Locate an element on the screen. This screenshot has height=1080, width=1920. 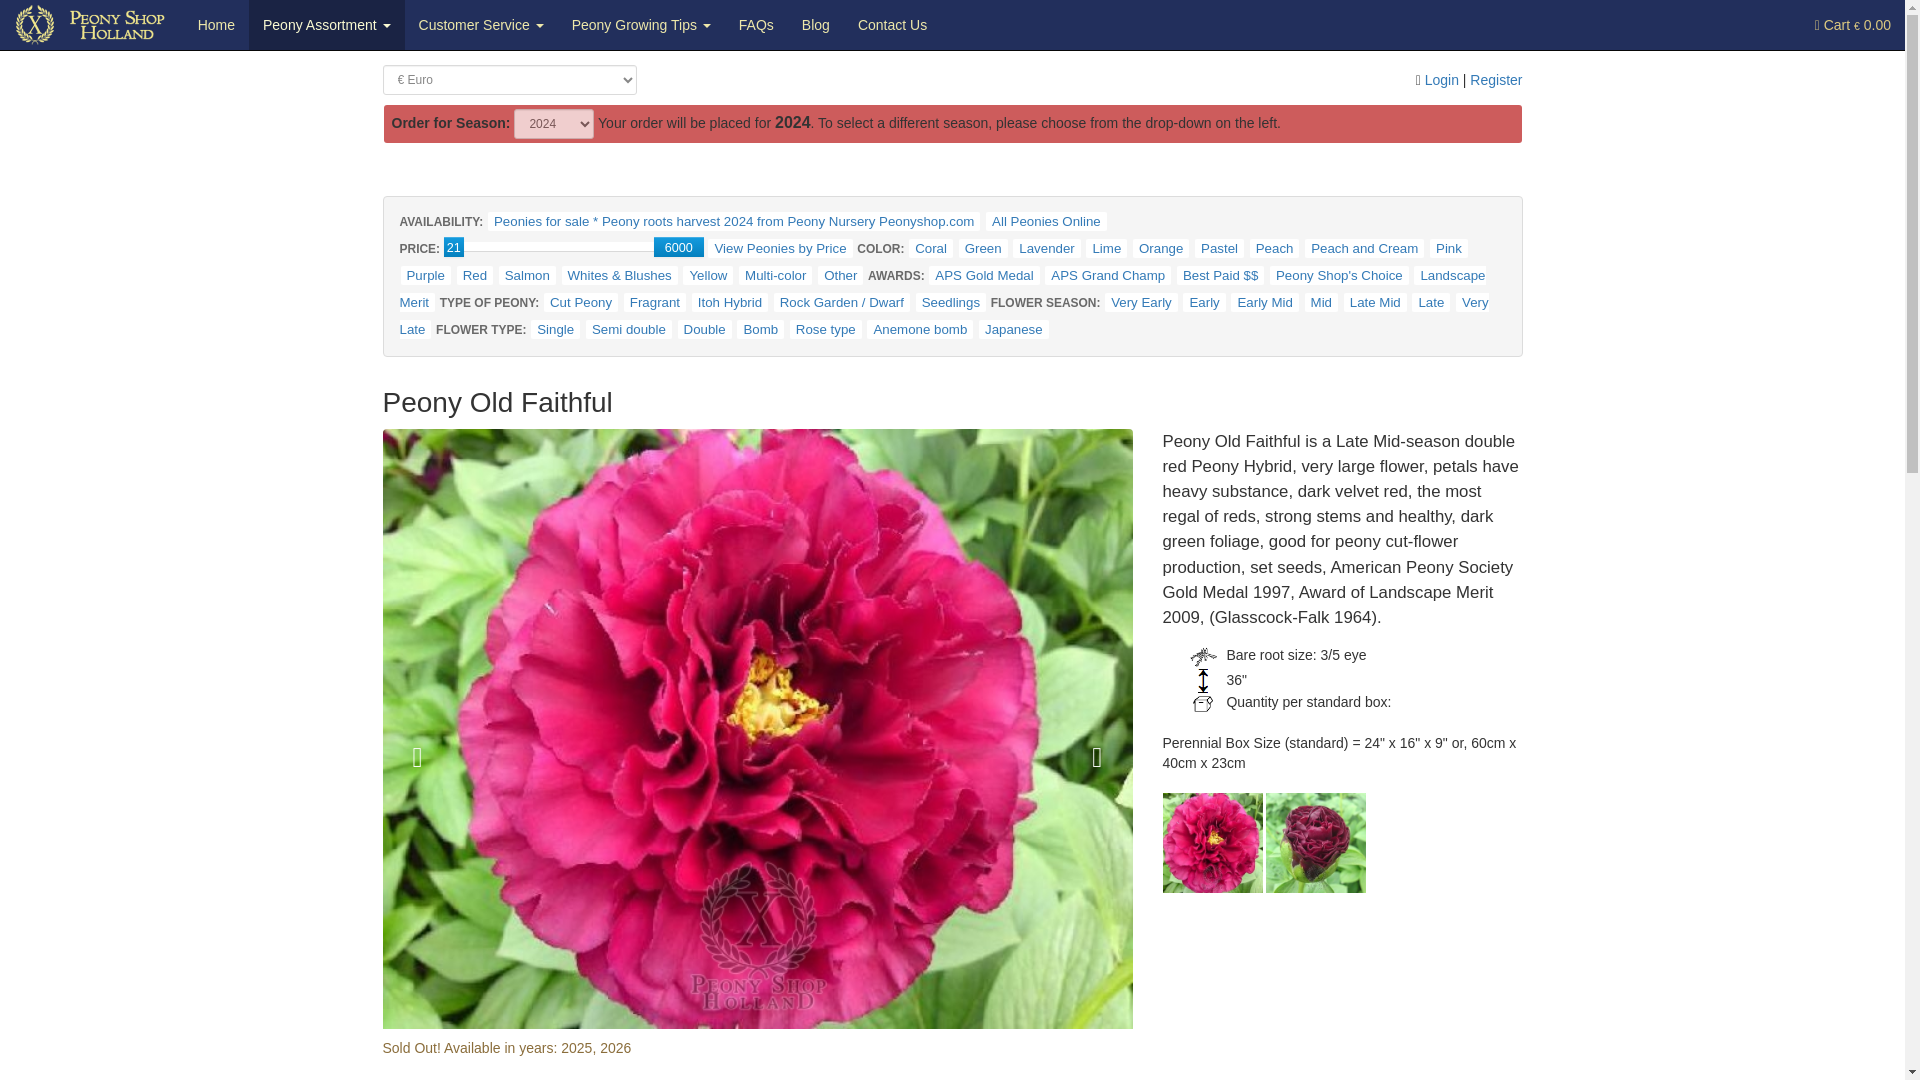
FAQs is located at coordinates (756, 24).